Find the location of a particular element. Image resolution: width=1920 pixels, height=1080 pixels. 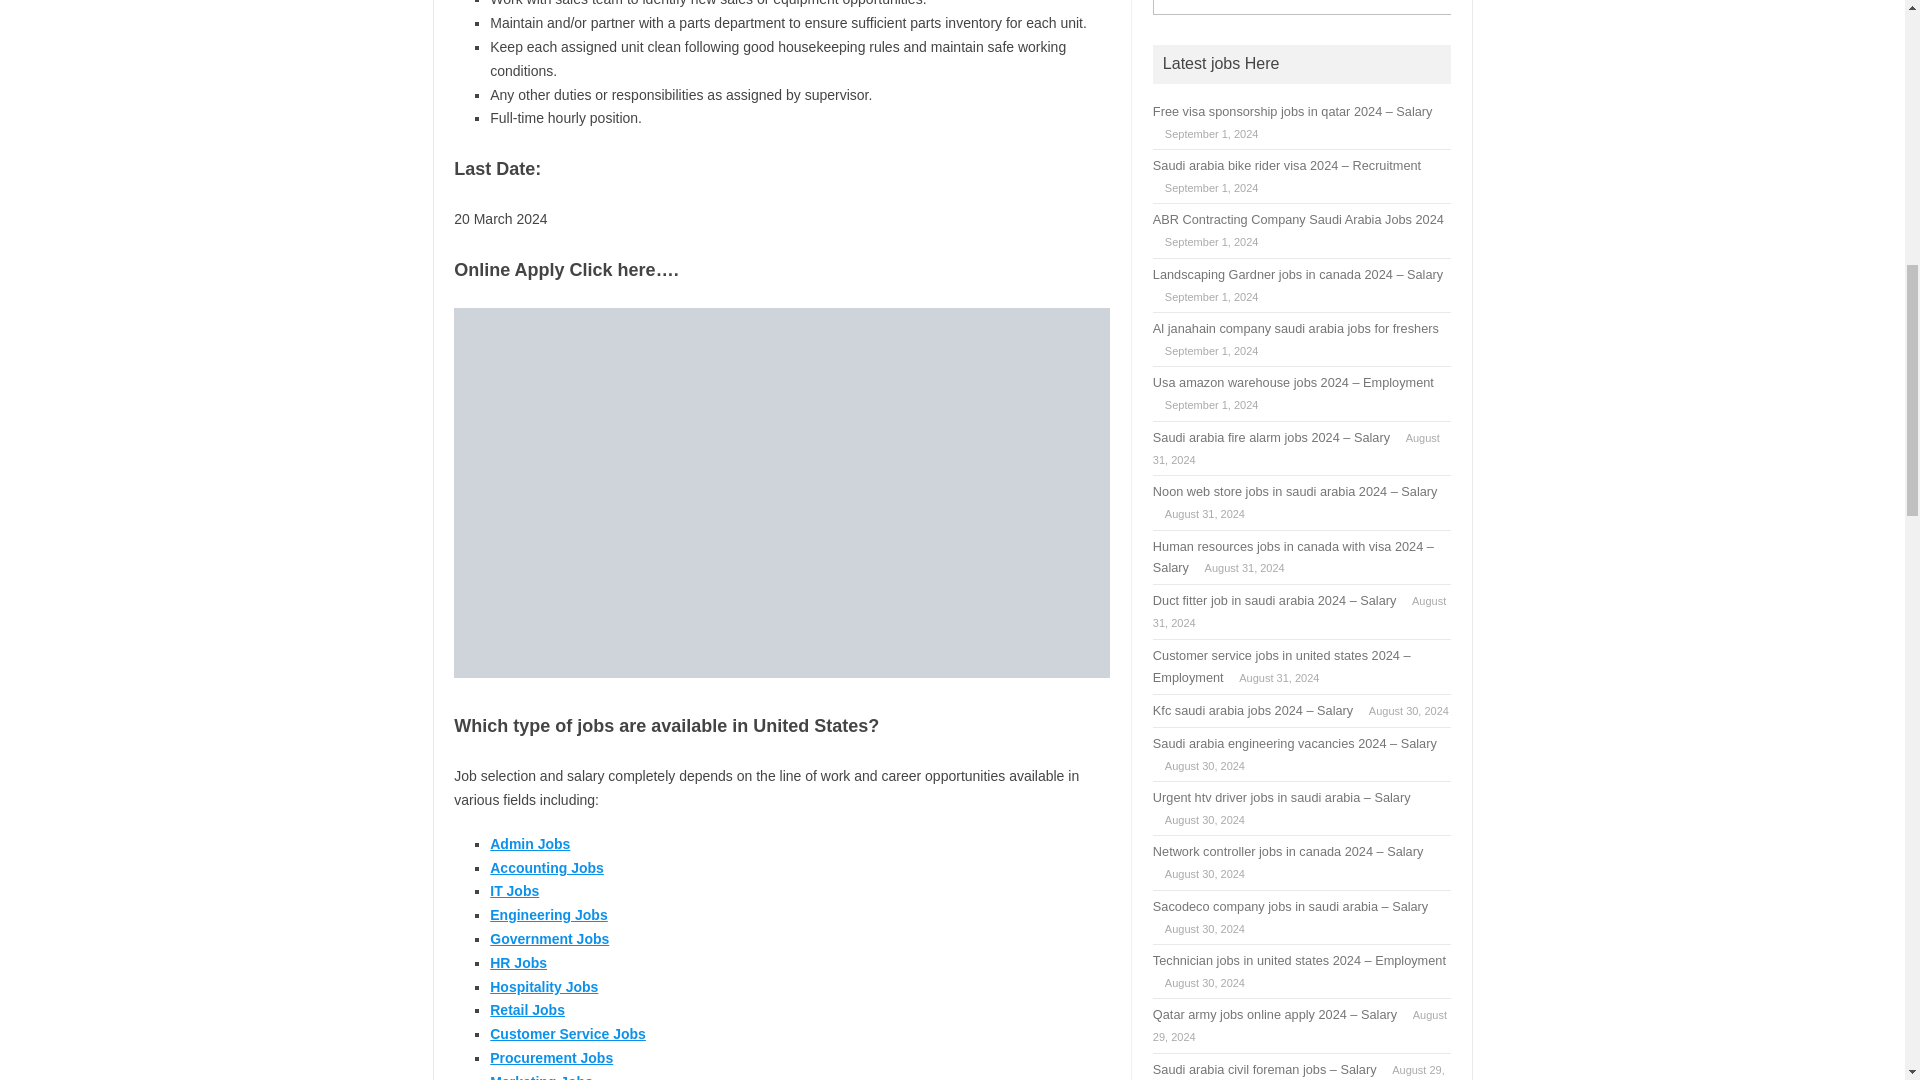

Engineering Jobs is located at coordinates (548, 915).